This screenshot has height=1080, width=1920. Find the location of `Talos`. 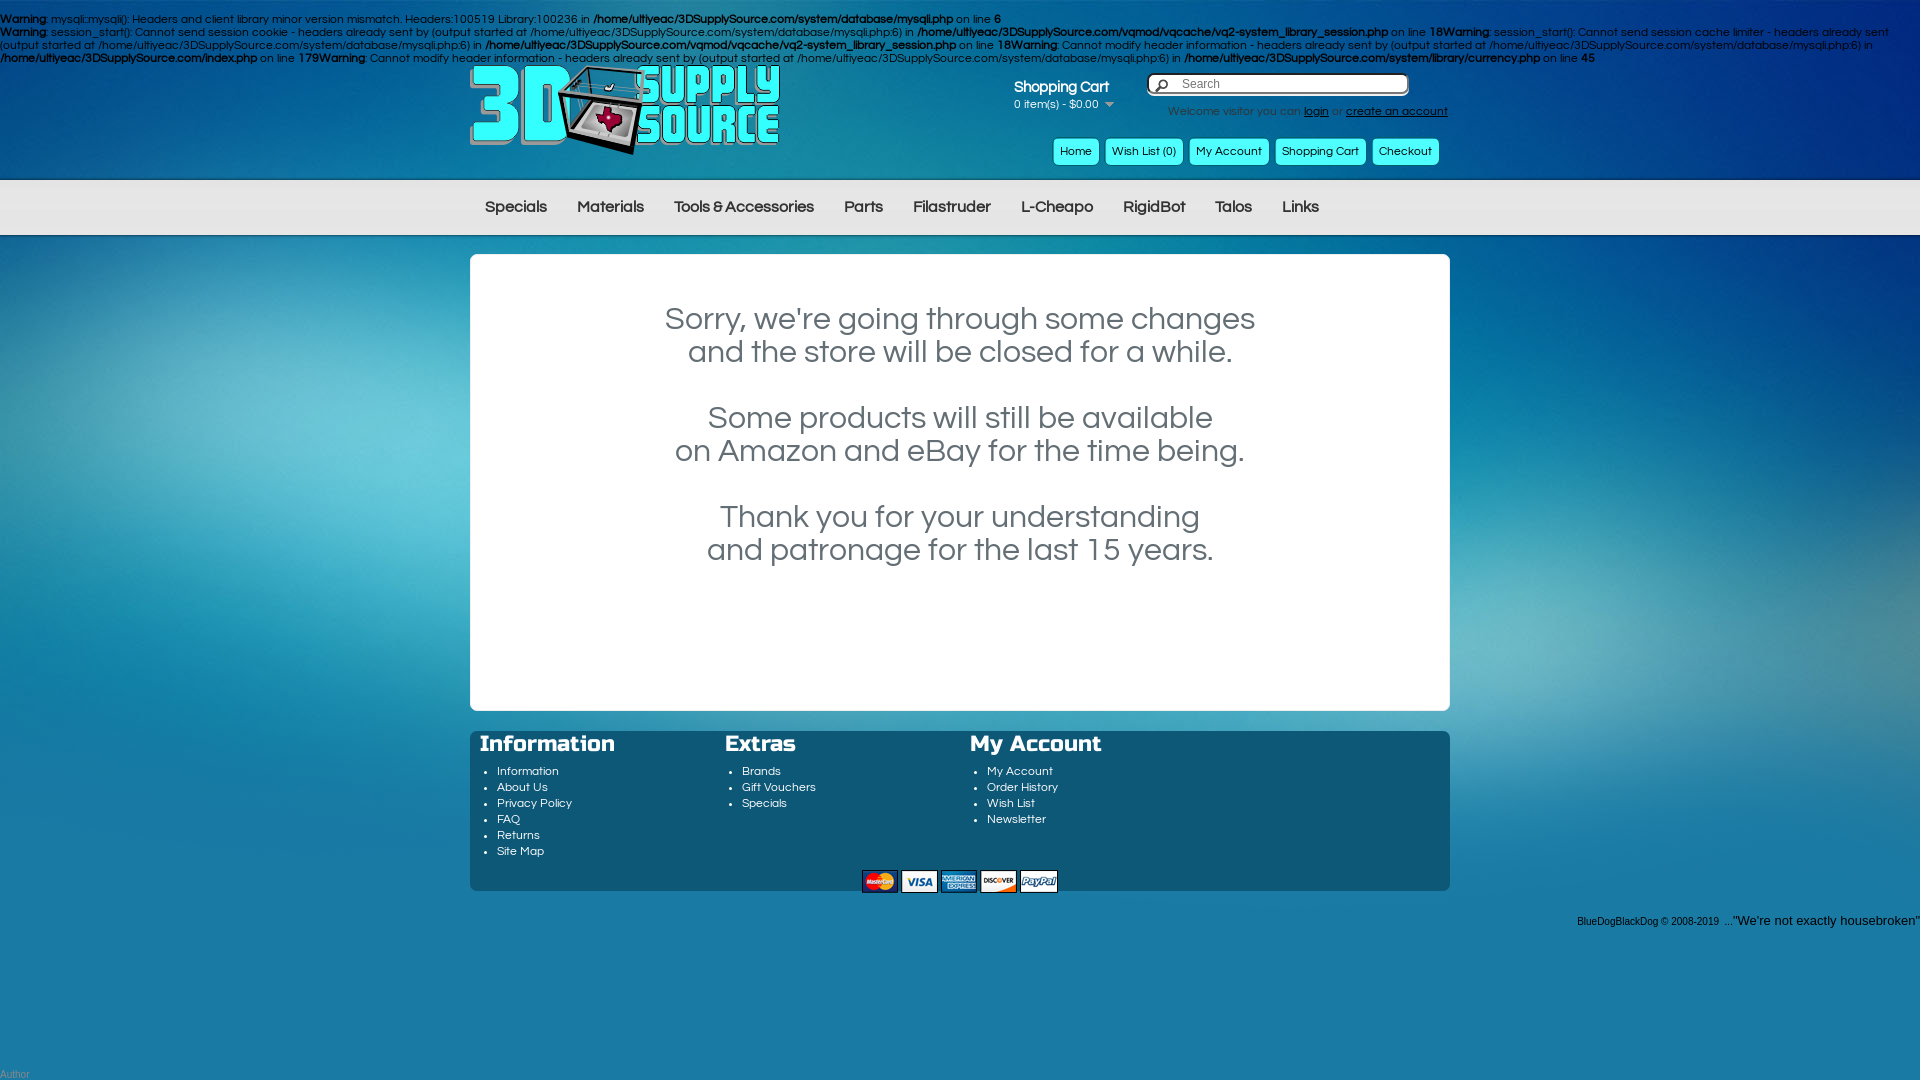

Talos is located at coordinates (1234, 206).